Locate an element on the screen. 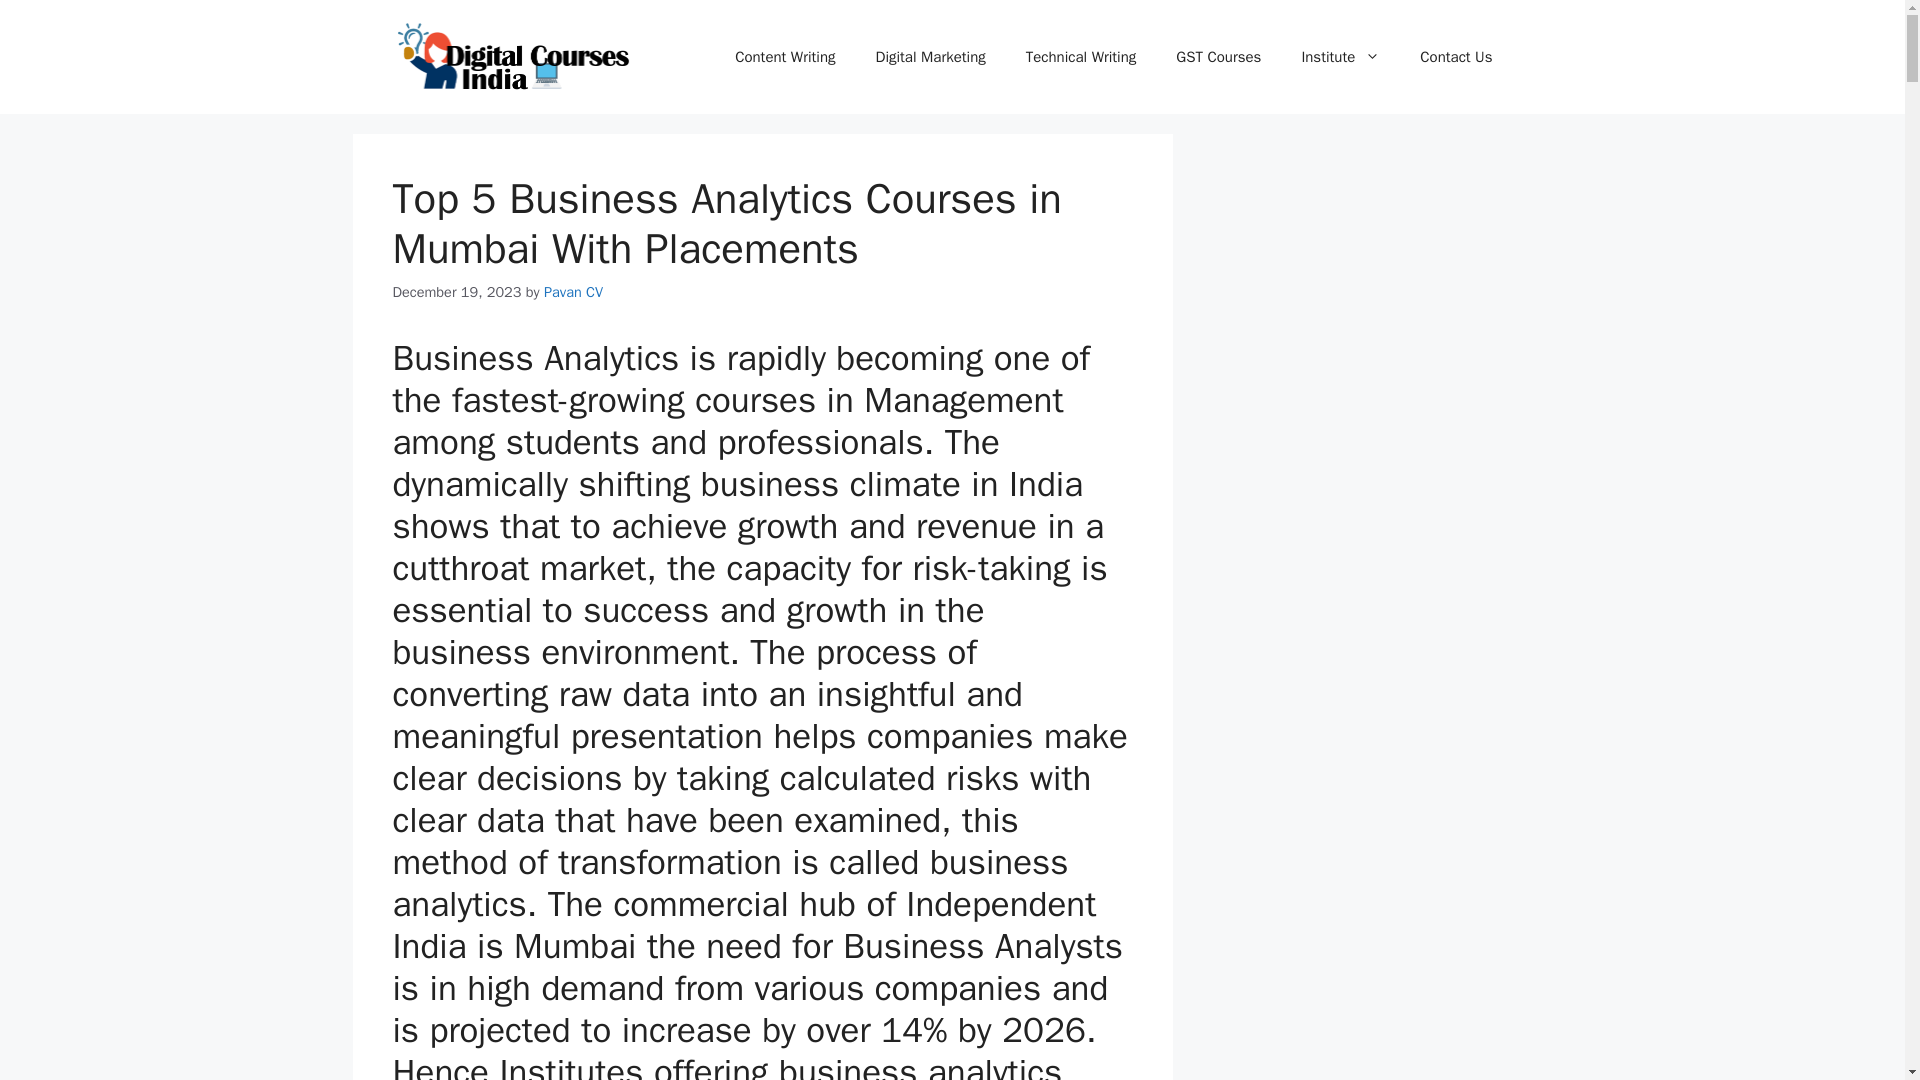 This screenshot has height=1080, width=1920. Technical Writing is located at coordinates (1082, 57).